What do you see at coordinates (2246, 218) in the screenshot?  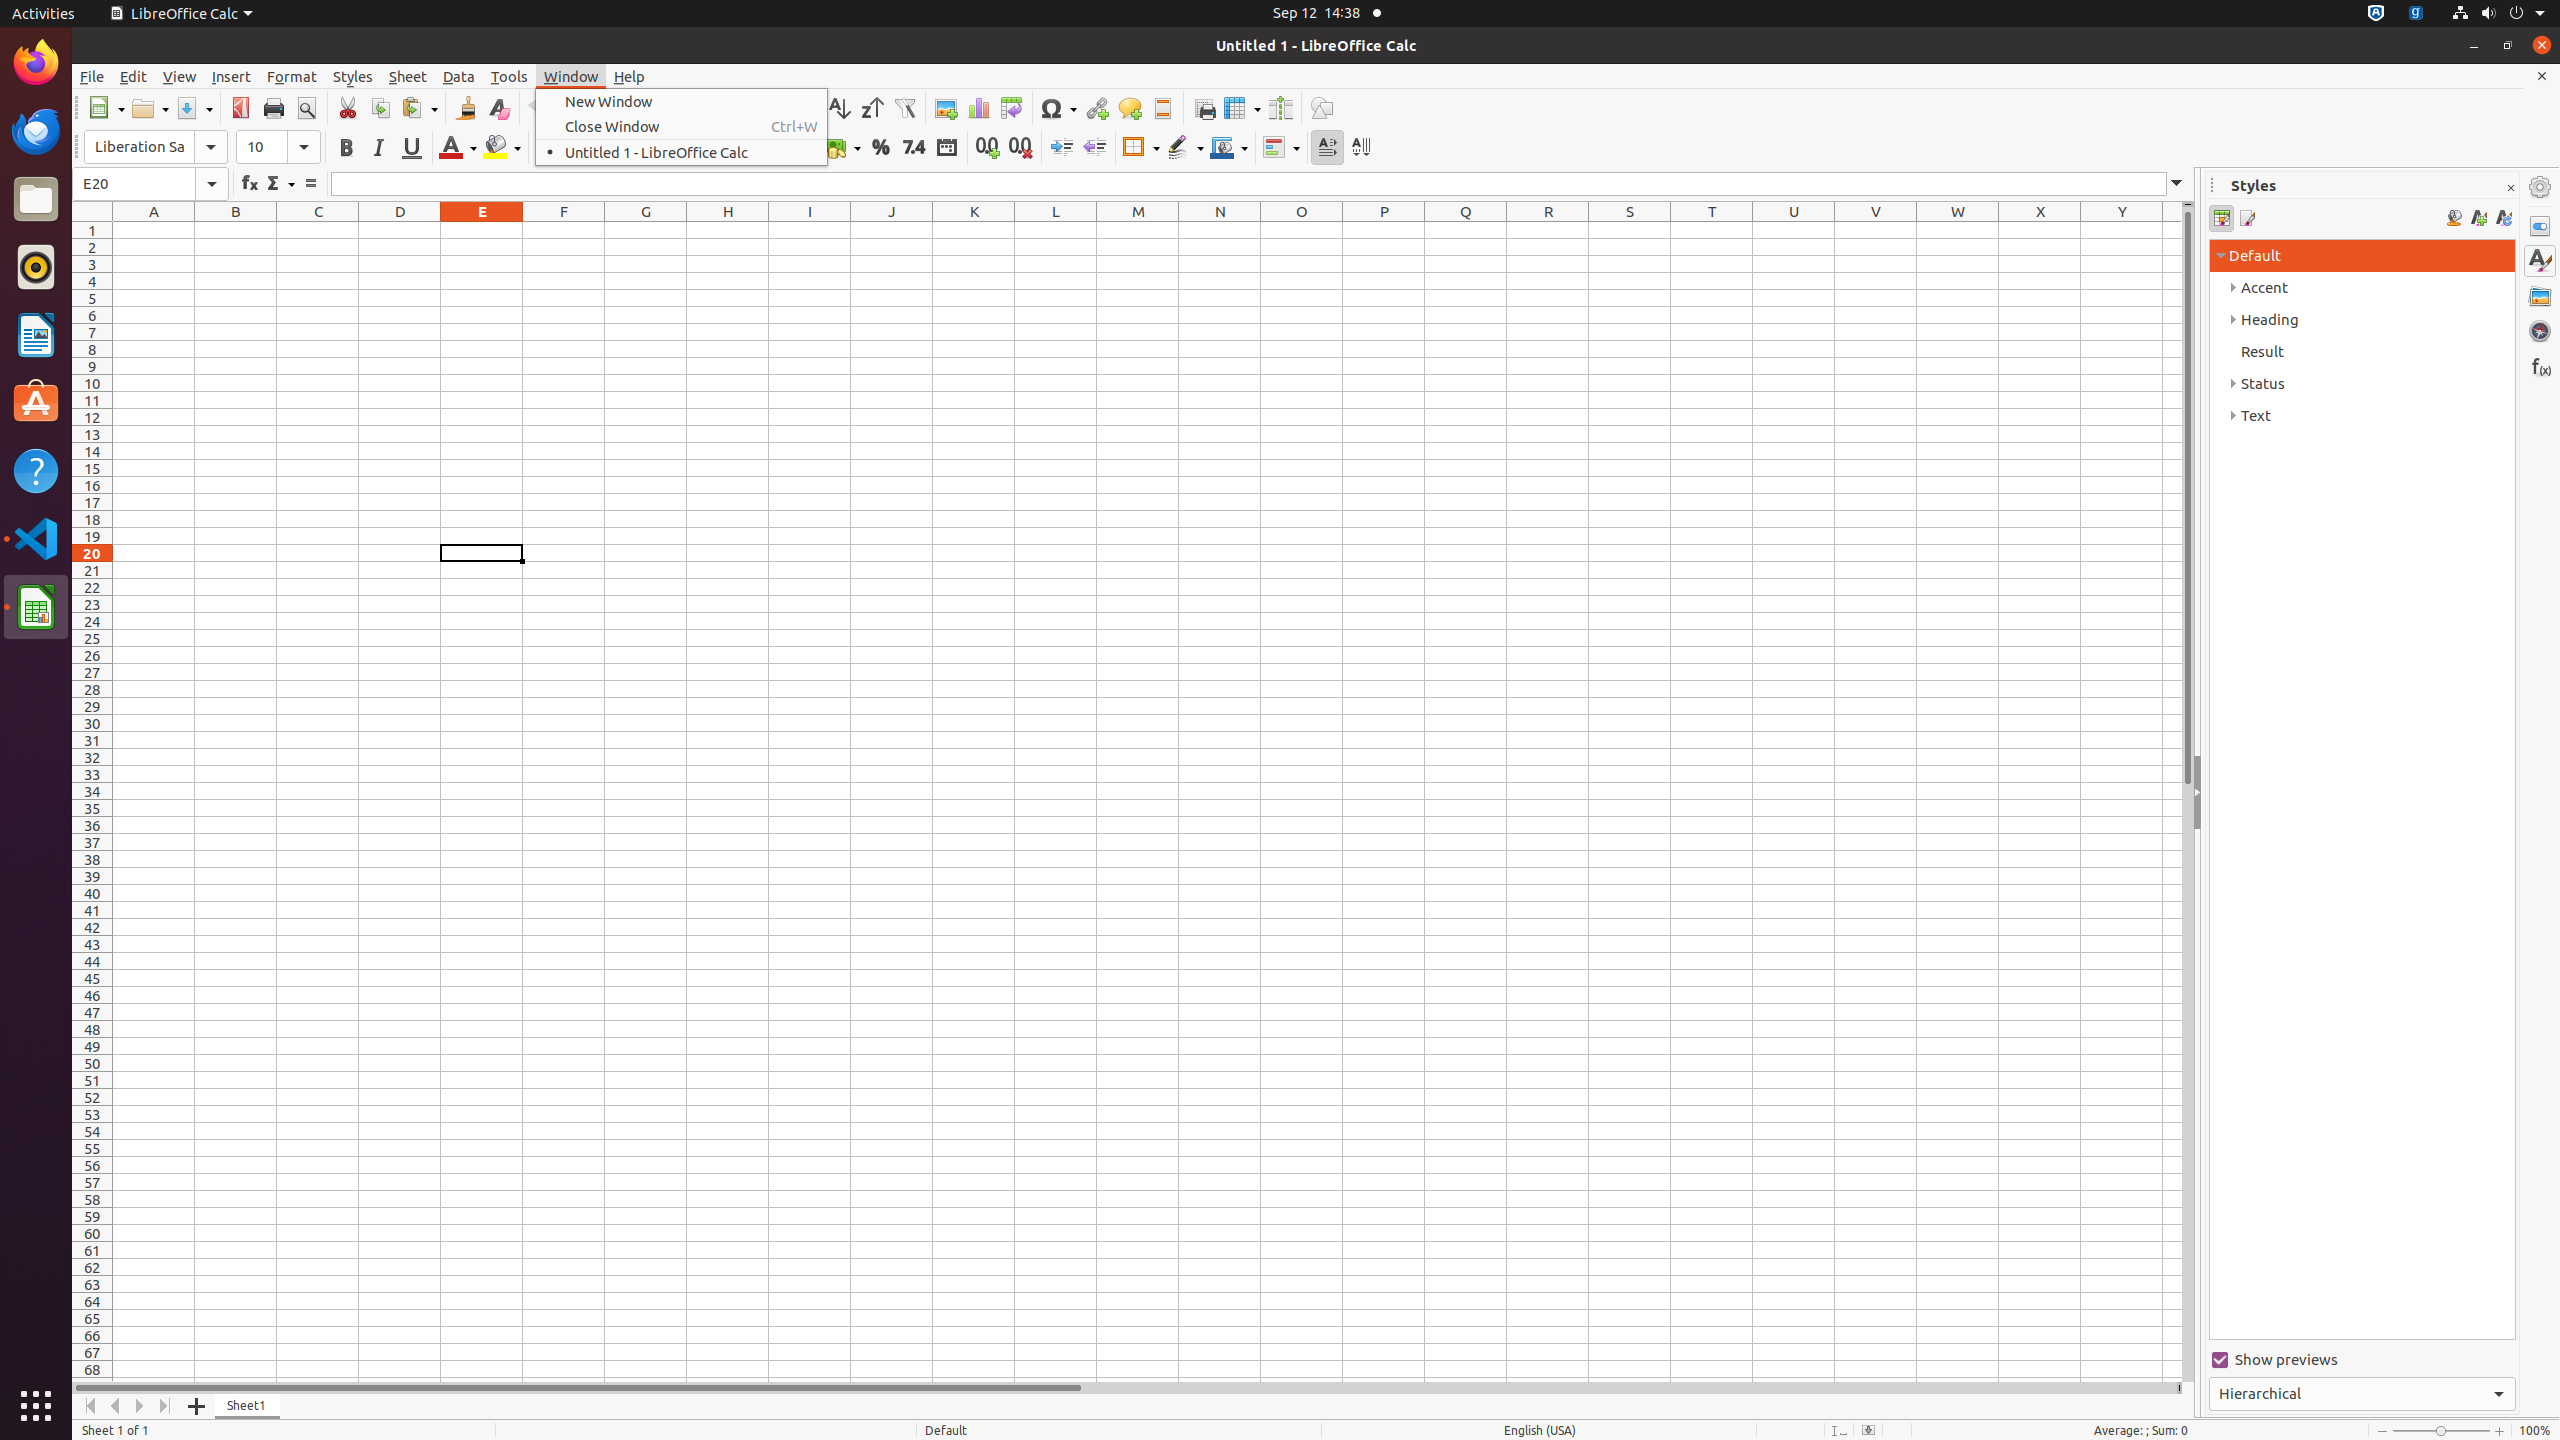 I see `Page Styles` at bounding box center [2246, 218].